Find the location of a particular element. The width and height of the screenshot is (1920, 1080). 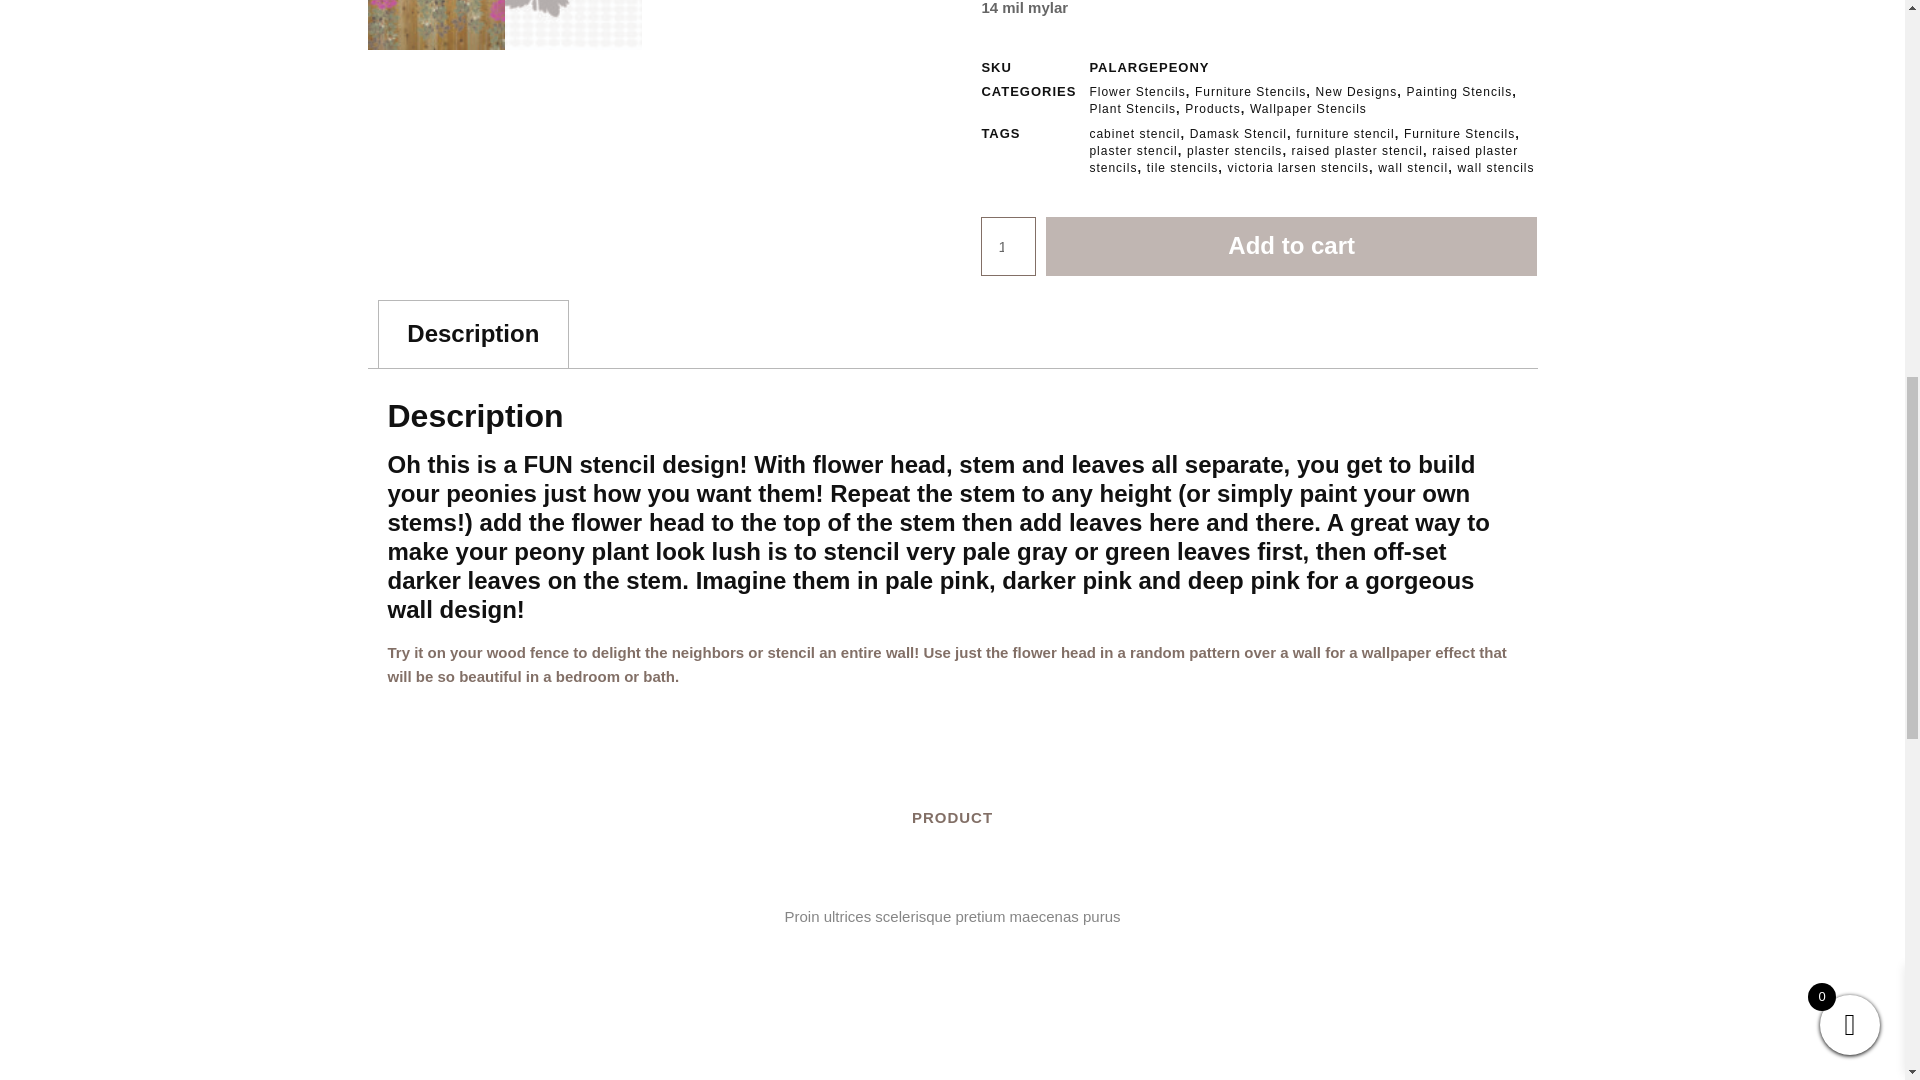

Flower Stencils is located at coordinates (1136, 92).